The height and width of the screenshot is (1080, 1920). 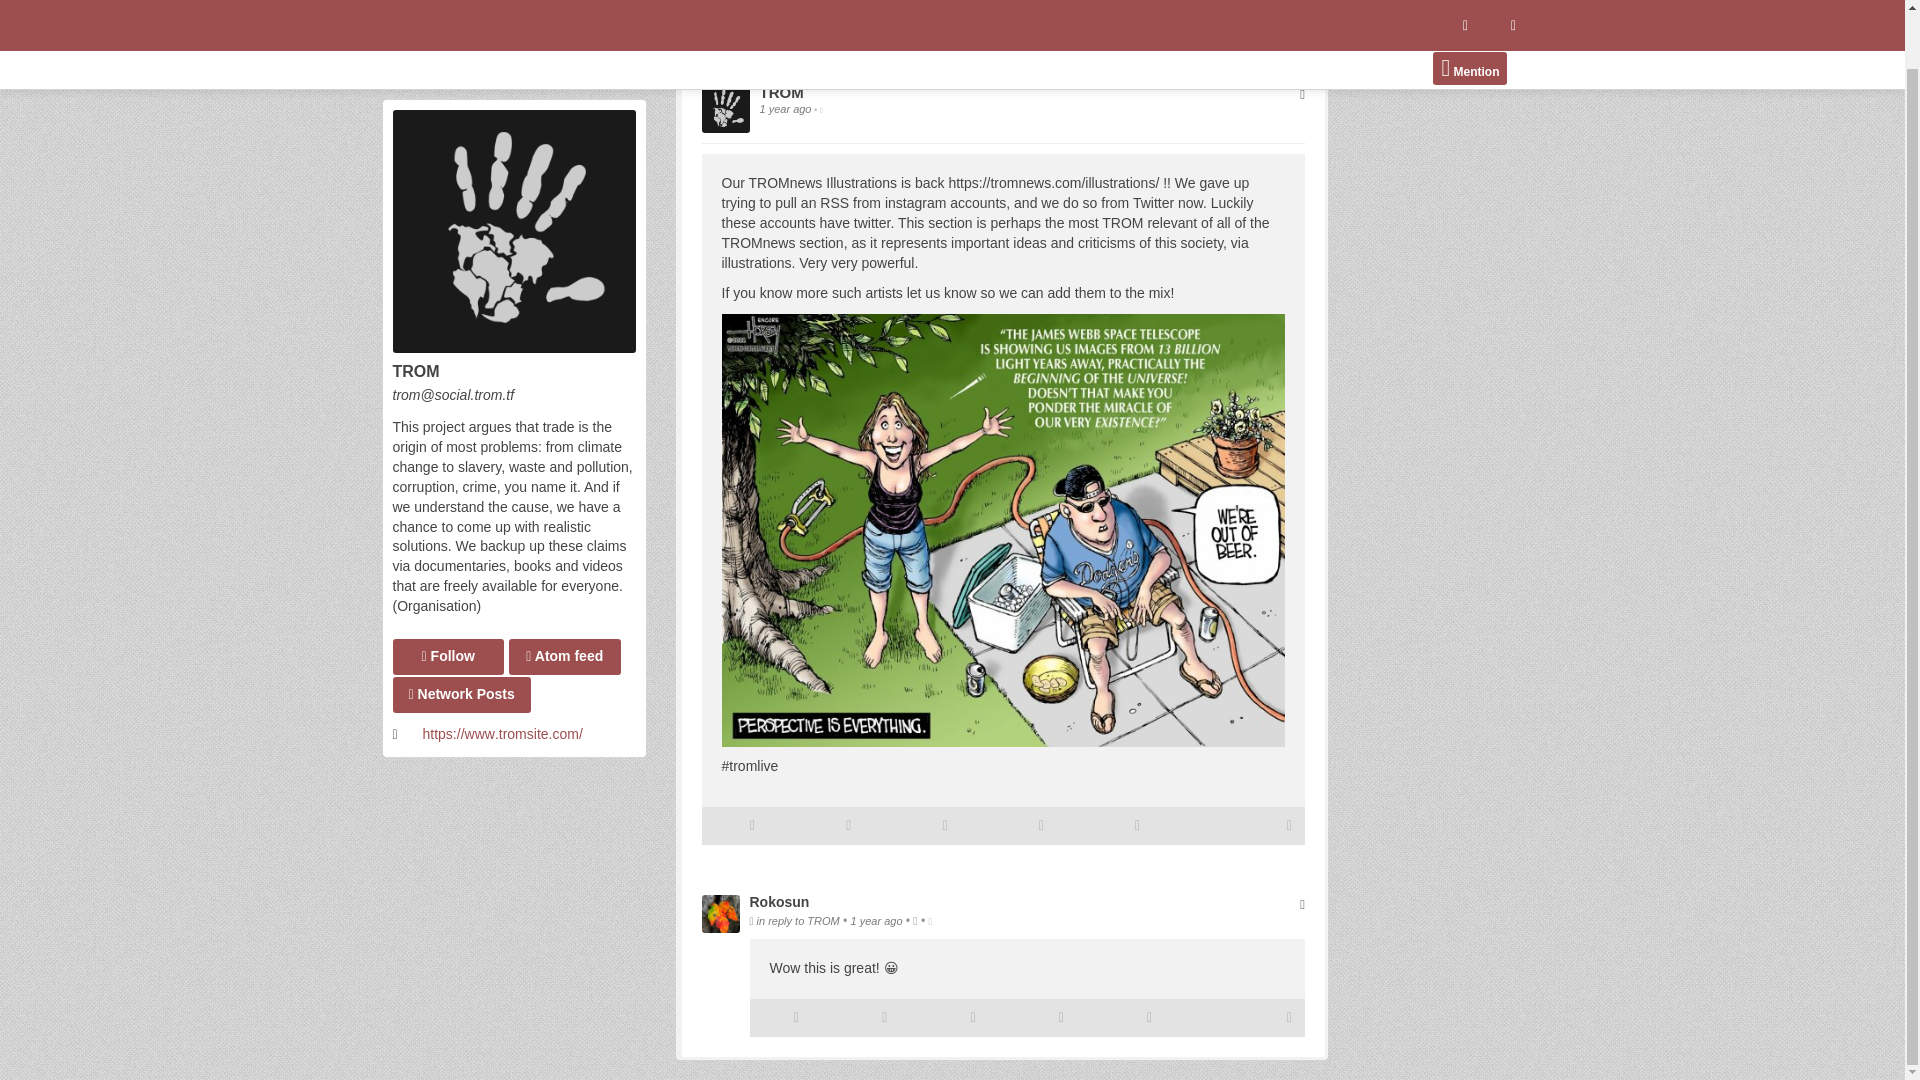 What do you see at coordinates (460, 636) in the screenshot?
I see `Network Posts` at bounding box center [460, 636].